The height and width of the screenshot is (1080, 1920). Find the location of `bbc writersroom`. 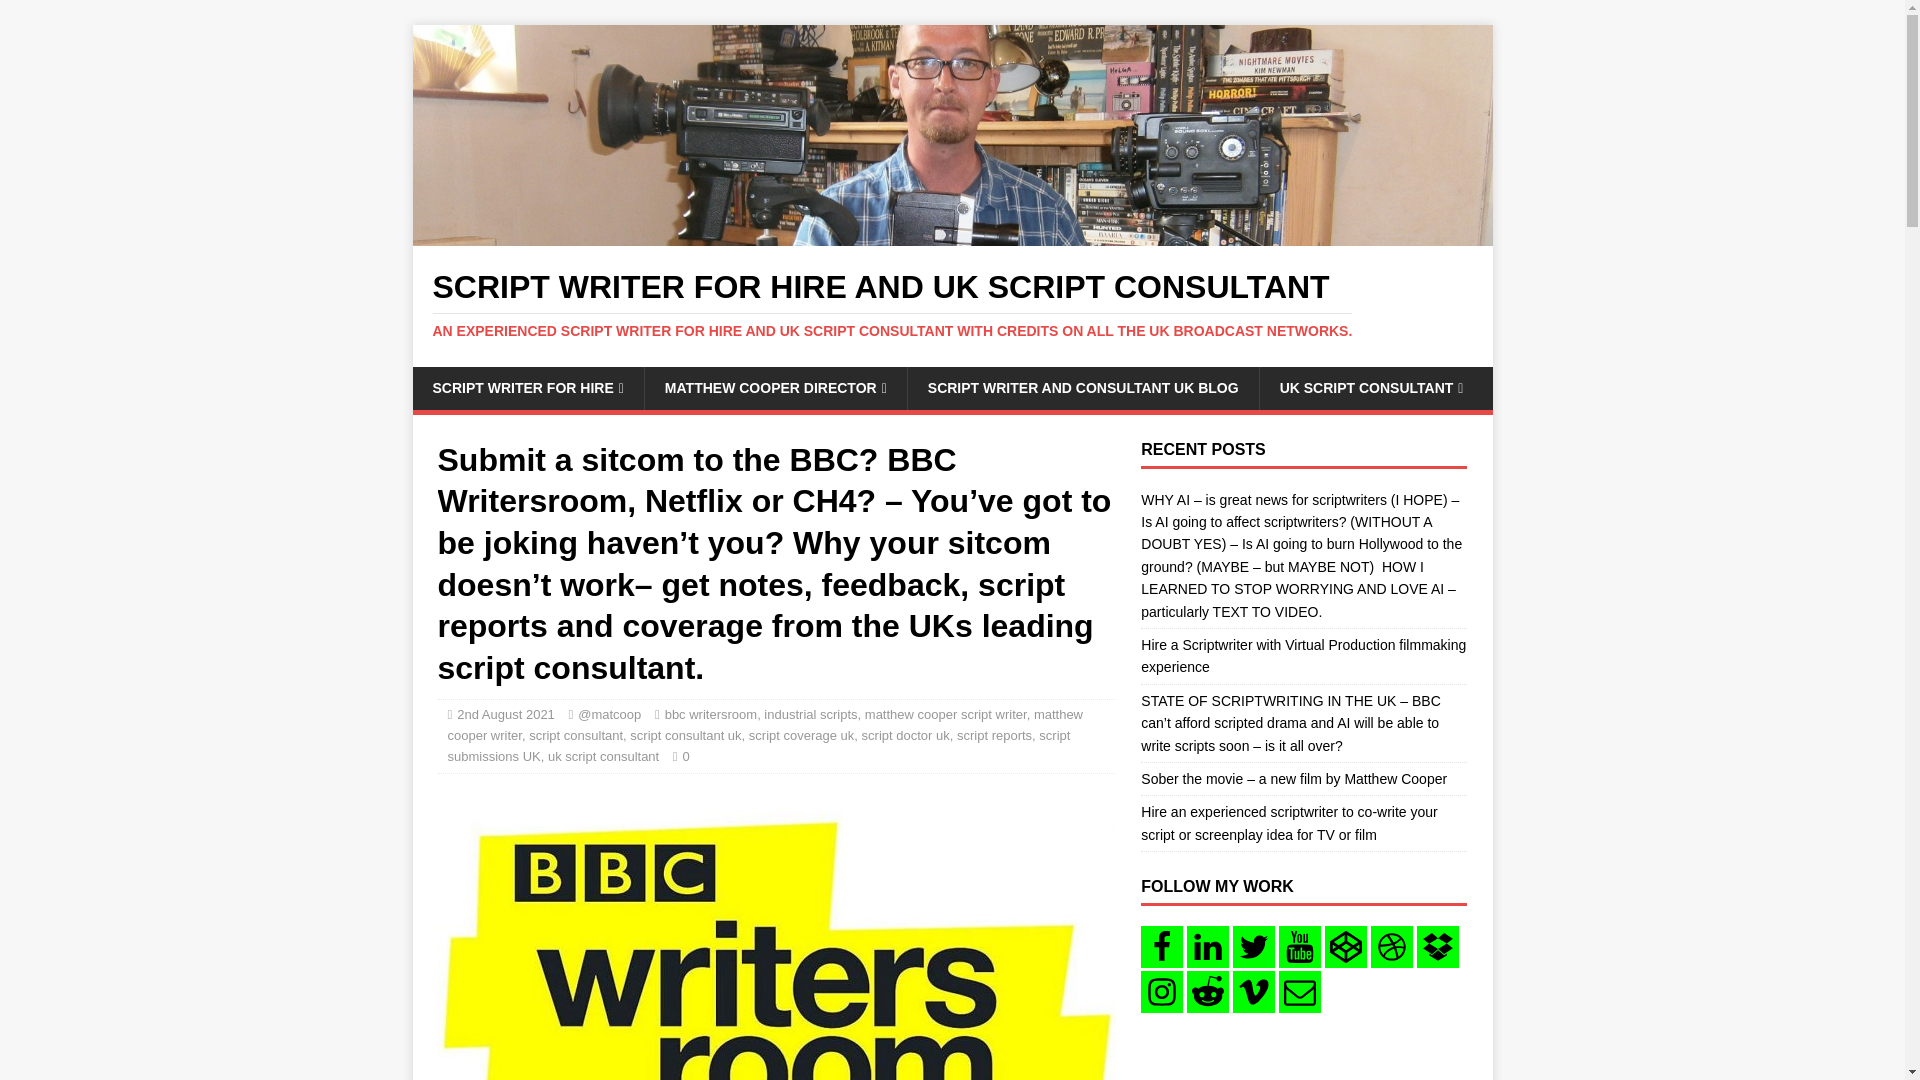

bbc writersroom is located at coordinates (776, 936).